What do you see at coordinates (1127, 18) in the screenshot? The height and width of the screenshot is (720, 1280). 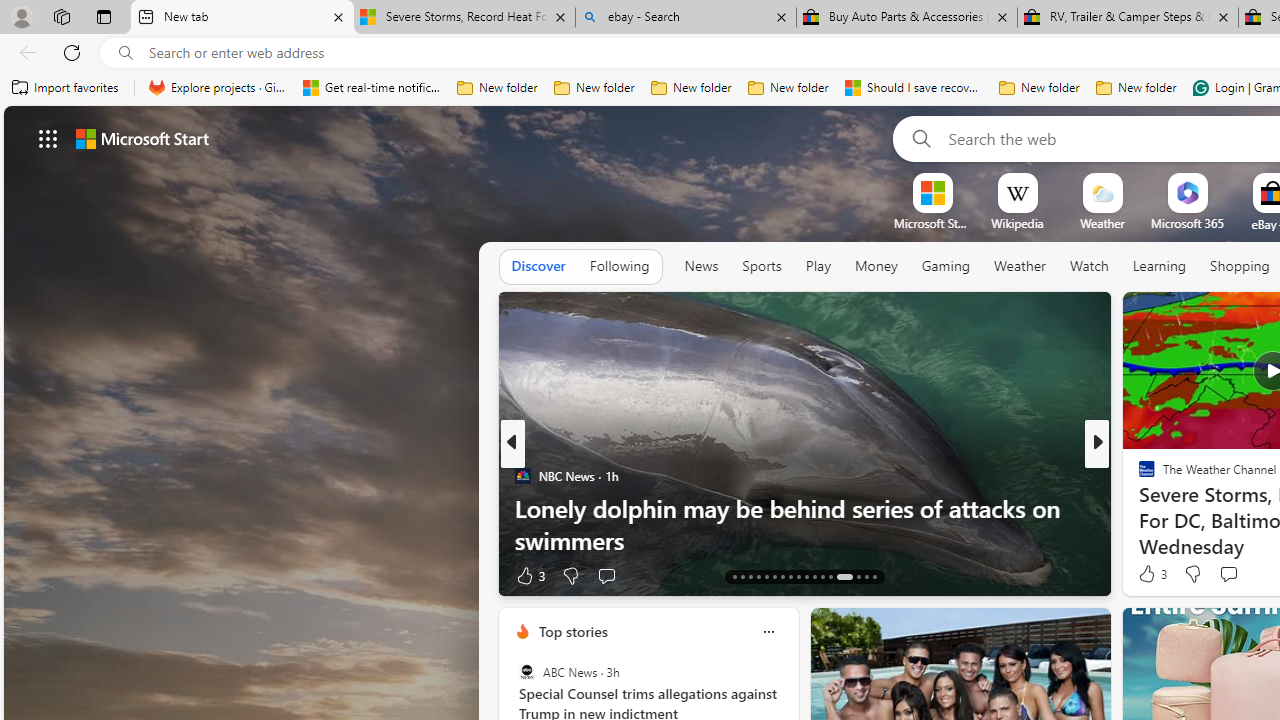 I see `RV, Trailer & Camper Steps & Ladders for sale | eBay` at bounding box center [1127, 18].